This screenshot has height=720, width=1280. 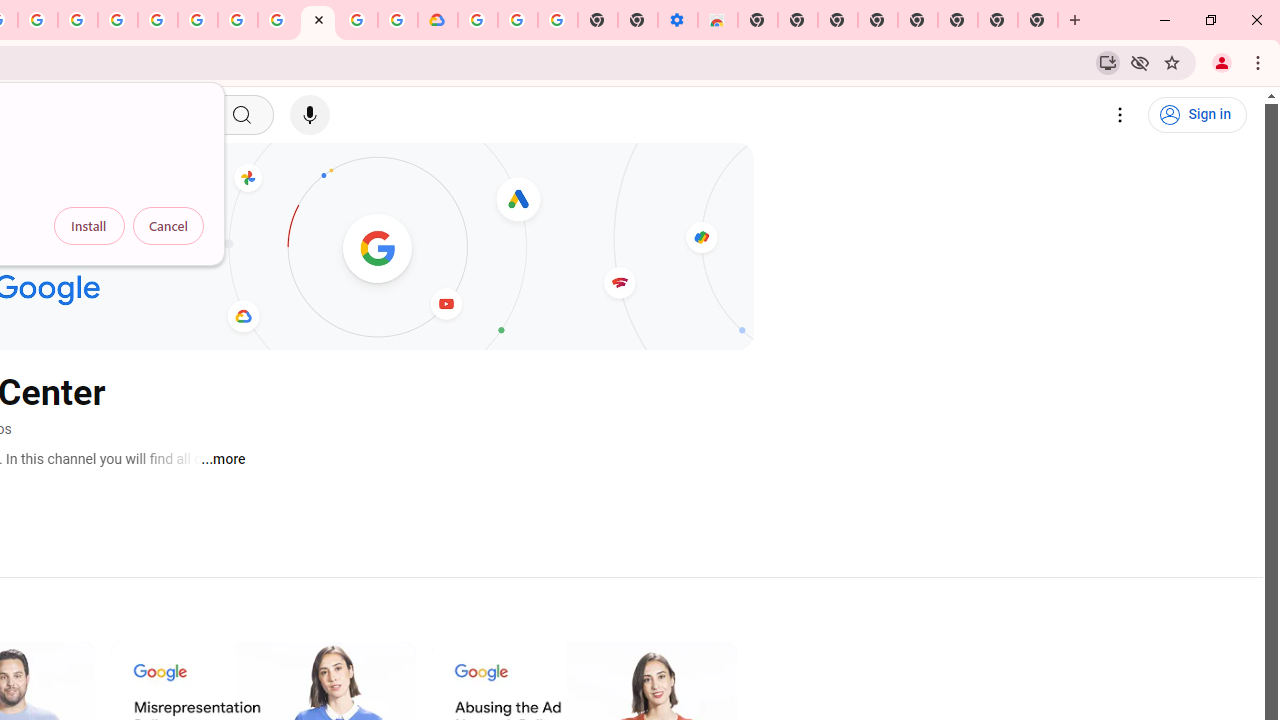 What do you see at coordinates (158, 20) in the screenshot?
I see `Sign in - Google Accounts` at bounding box center [158, 20].